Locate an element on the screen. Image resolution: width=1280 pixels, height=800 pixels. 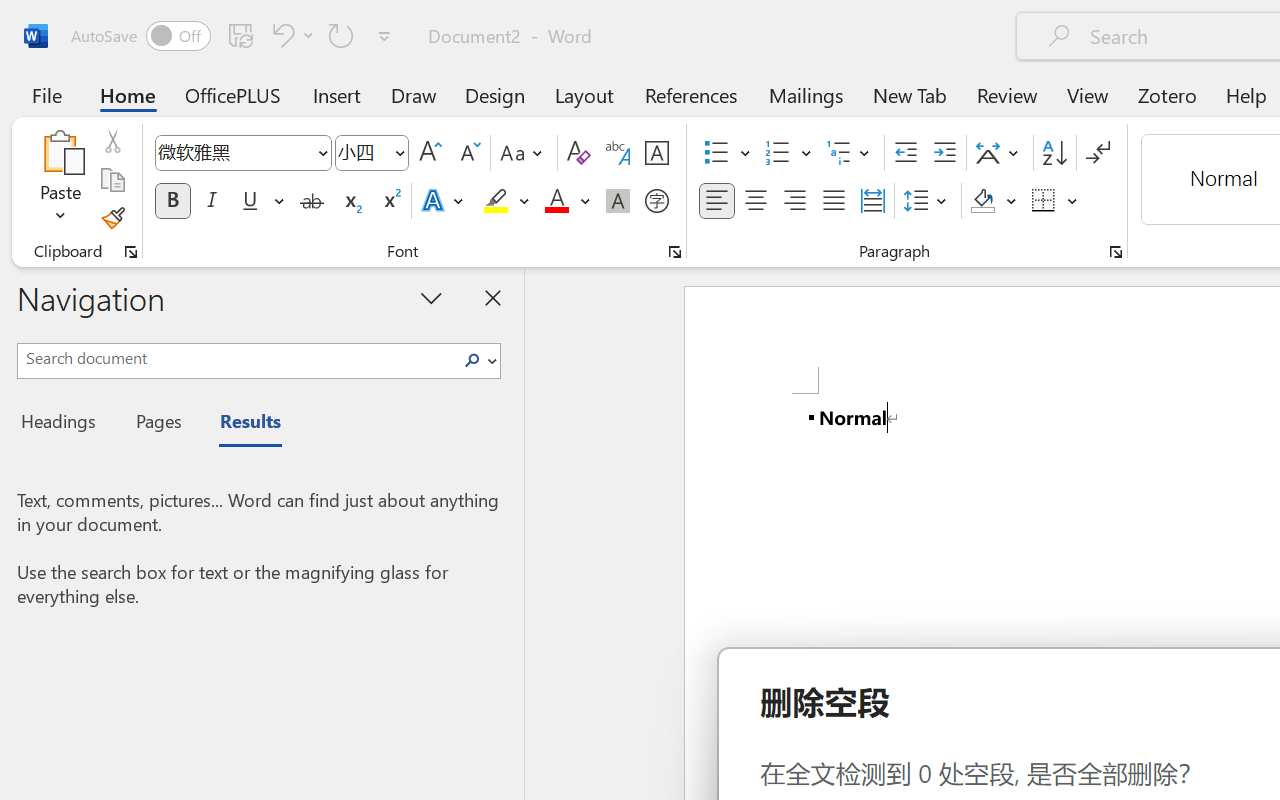
Font Color Red is located at coordinates (556, 201).